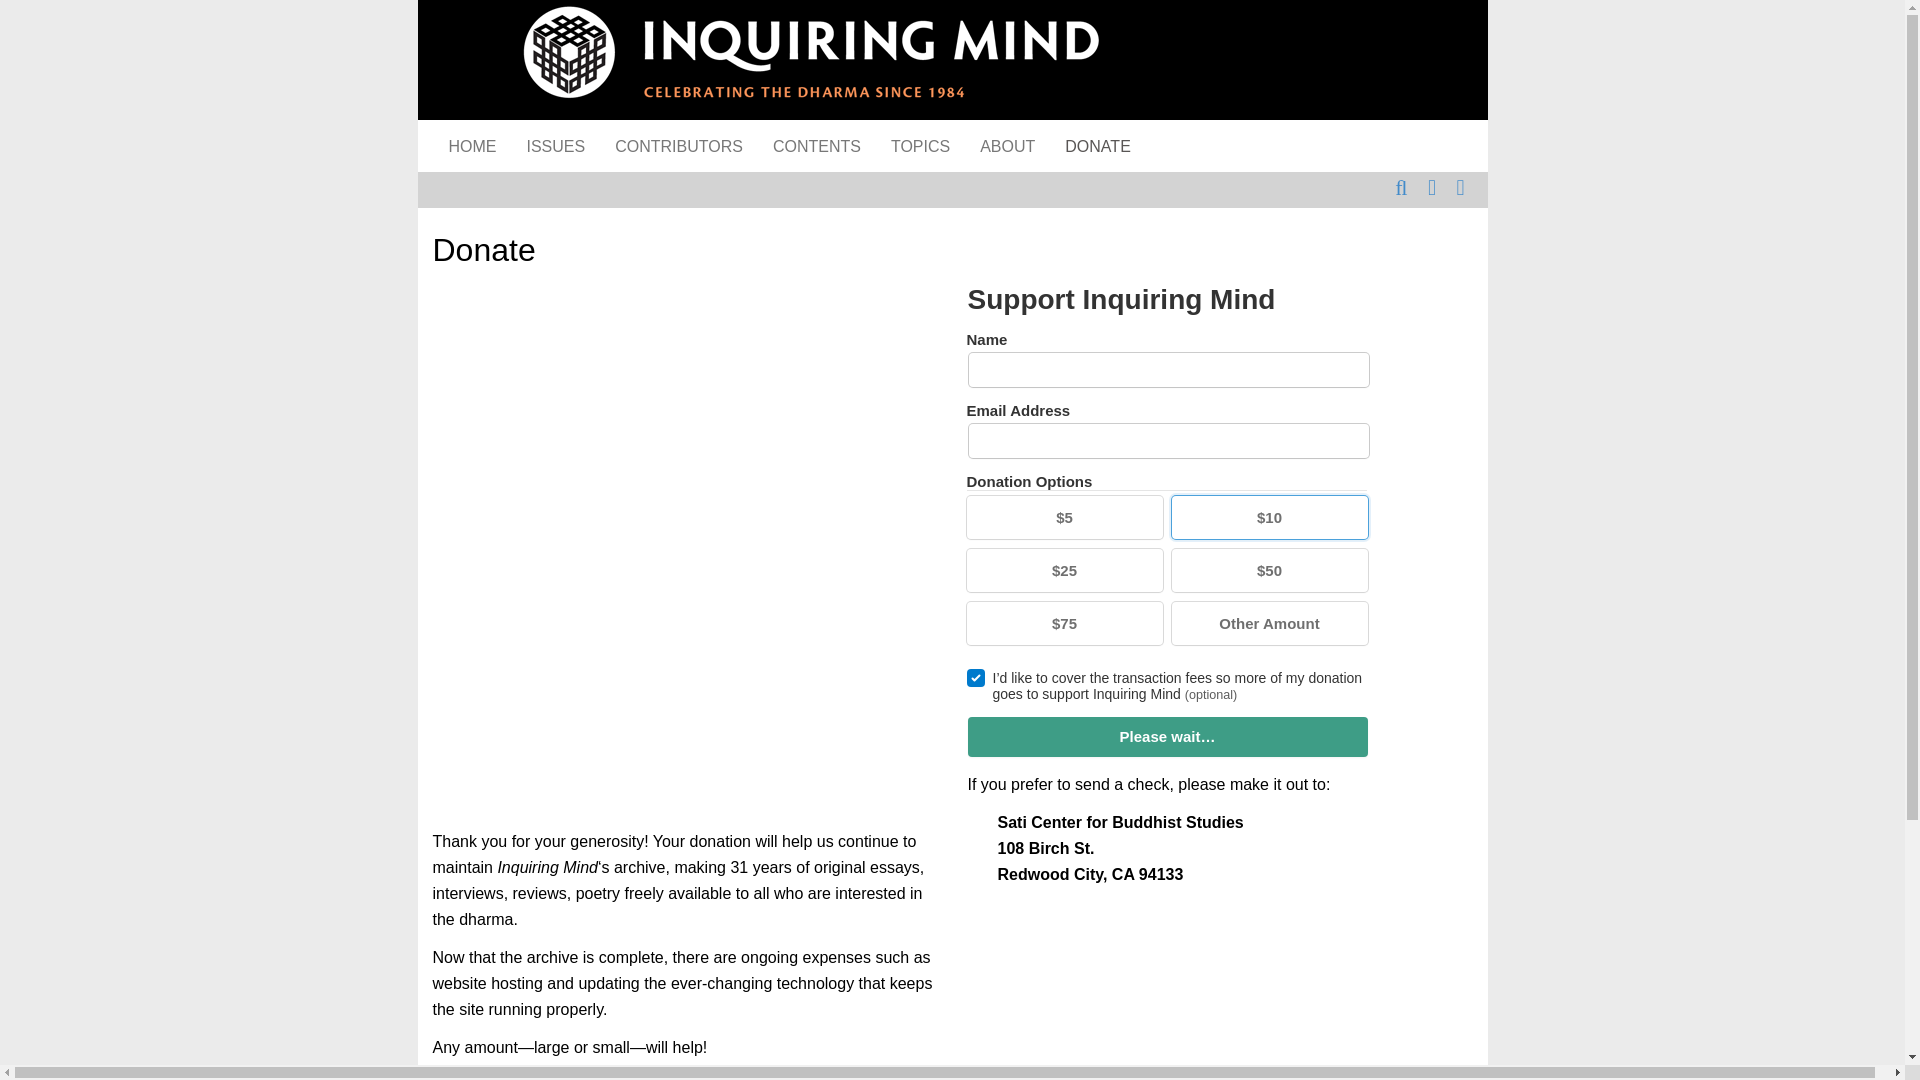  What do you see at coordinates (556, 145) in the screenshot?
I see `ISSUES` at bounding box center [556, 145].